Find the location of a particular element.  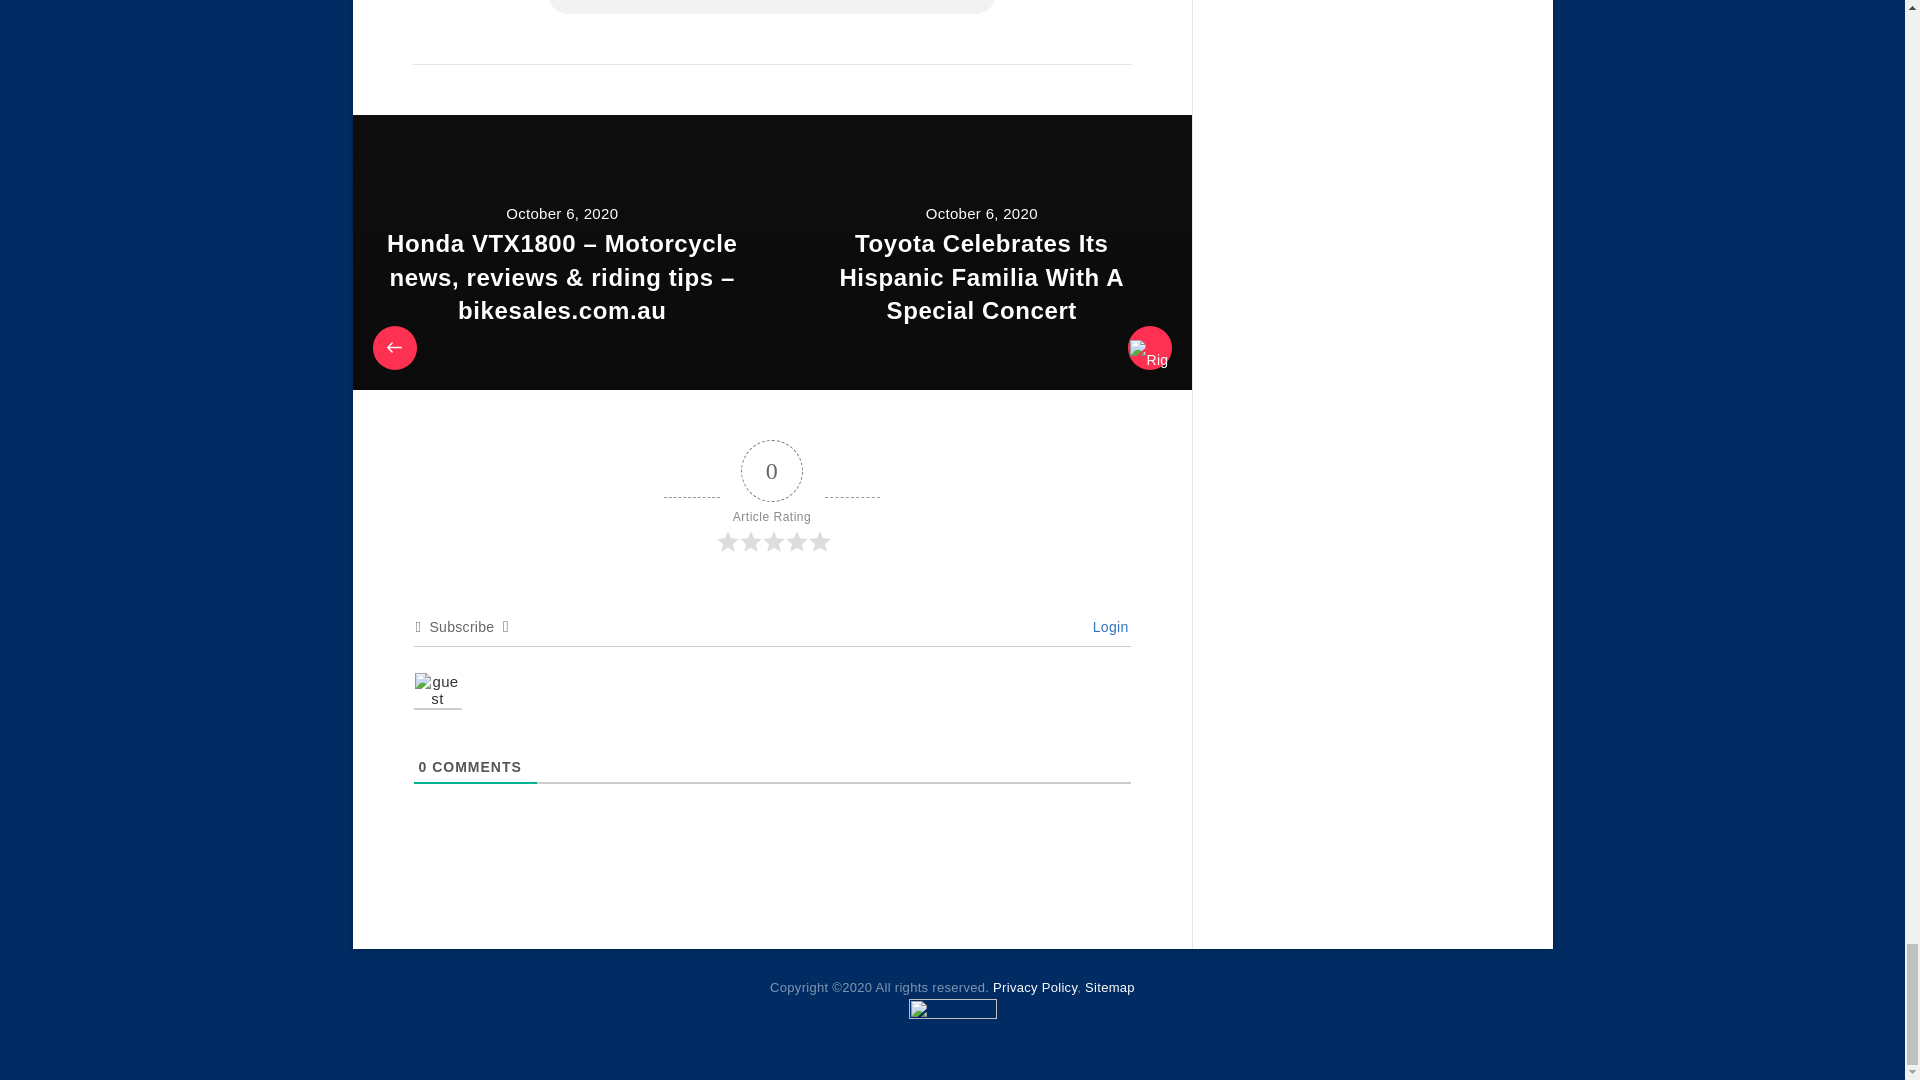

Login is located at coordinates (1107, 626).